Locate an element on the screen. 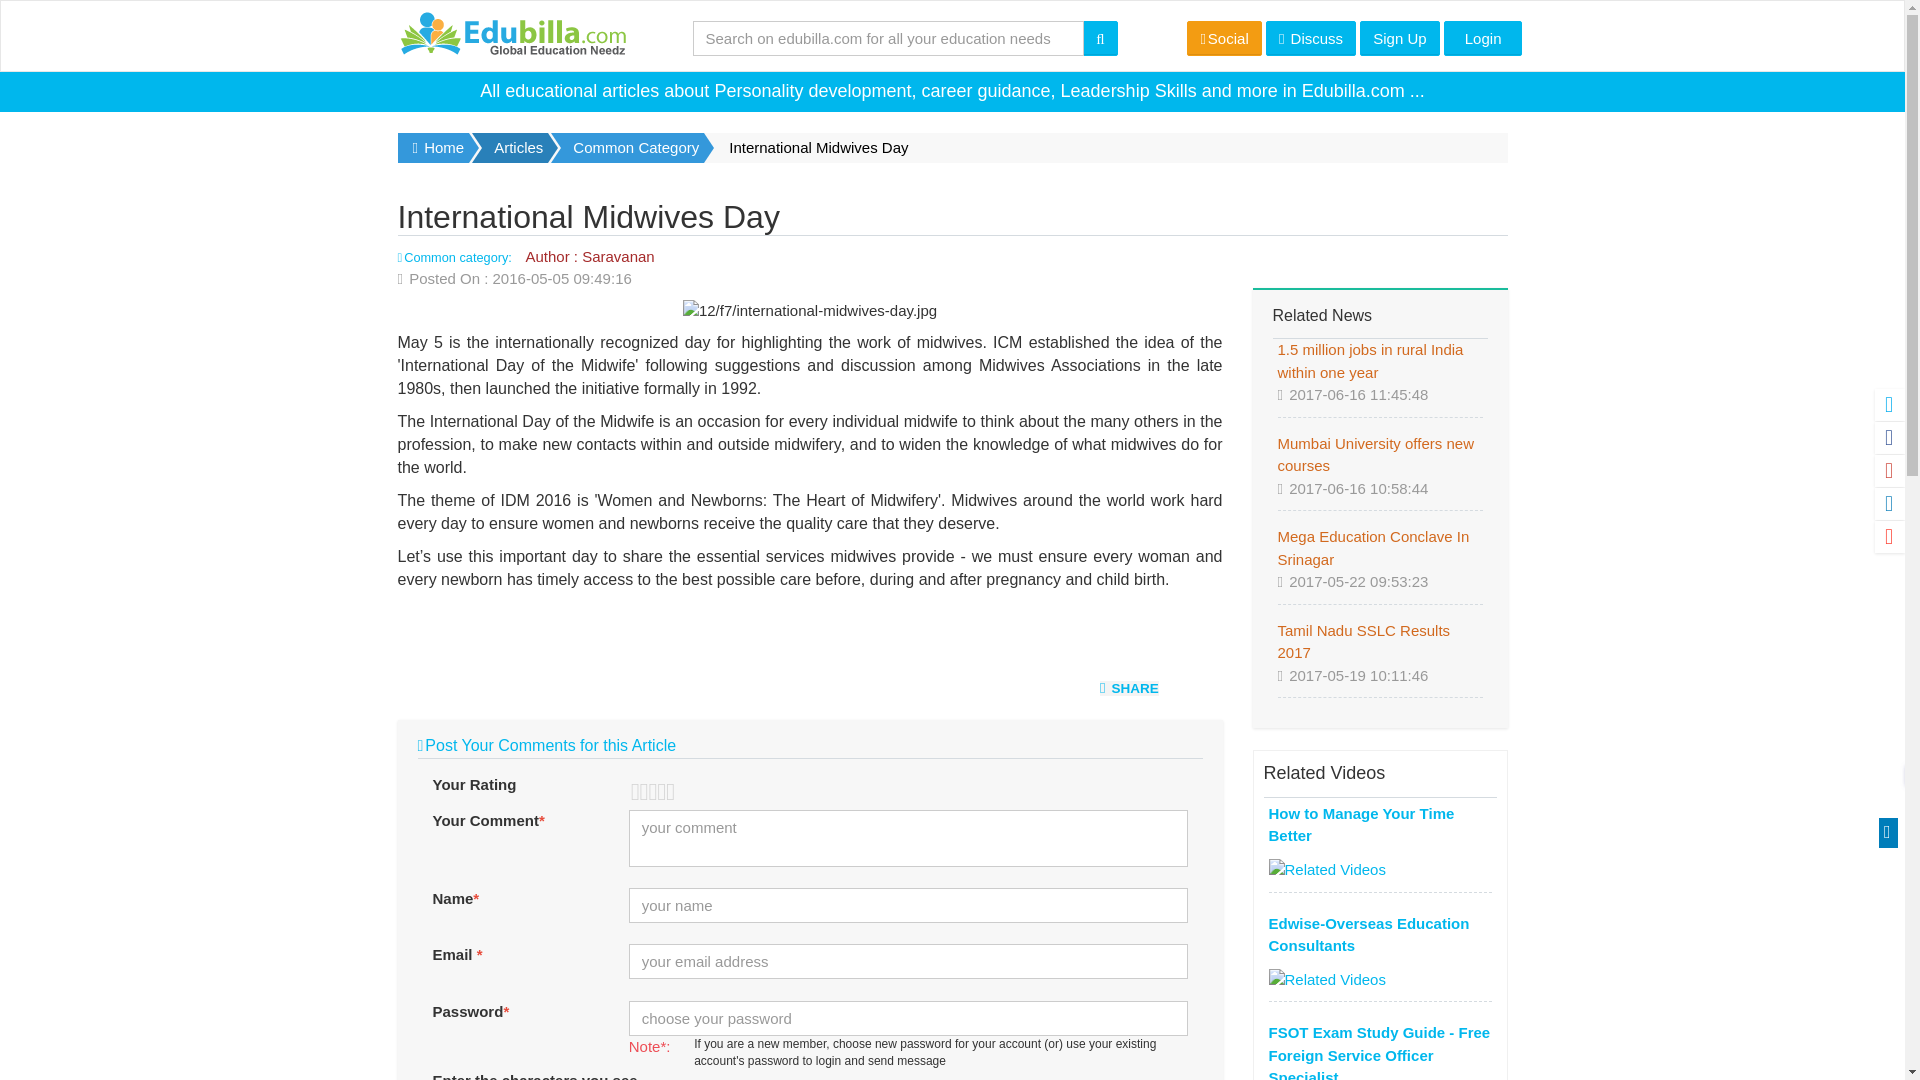  Edubilla.com - Education Portal is located at coordinates (512, 35).